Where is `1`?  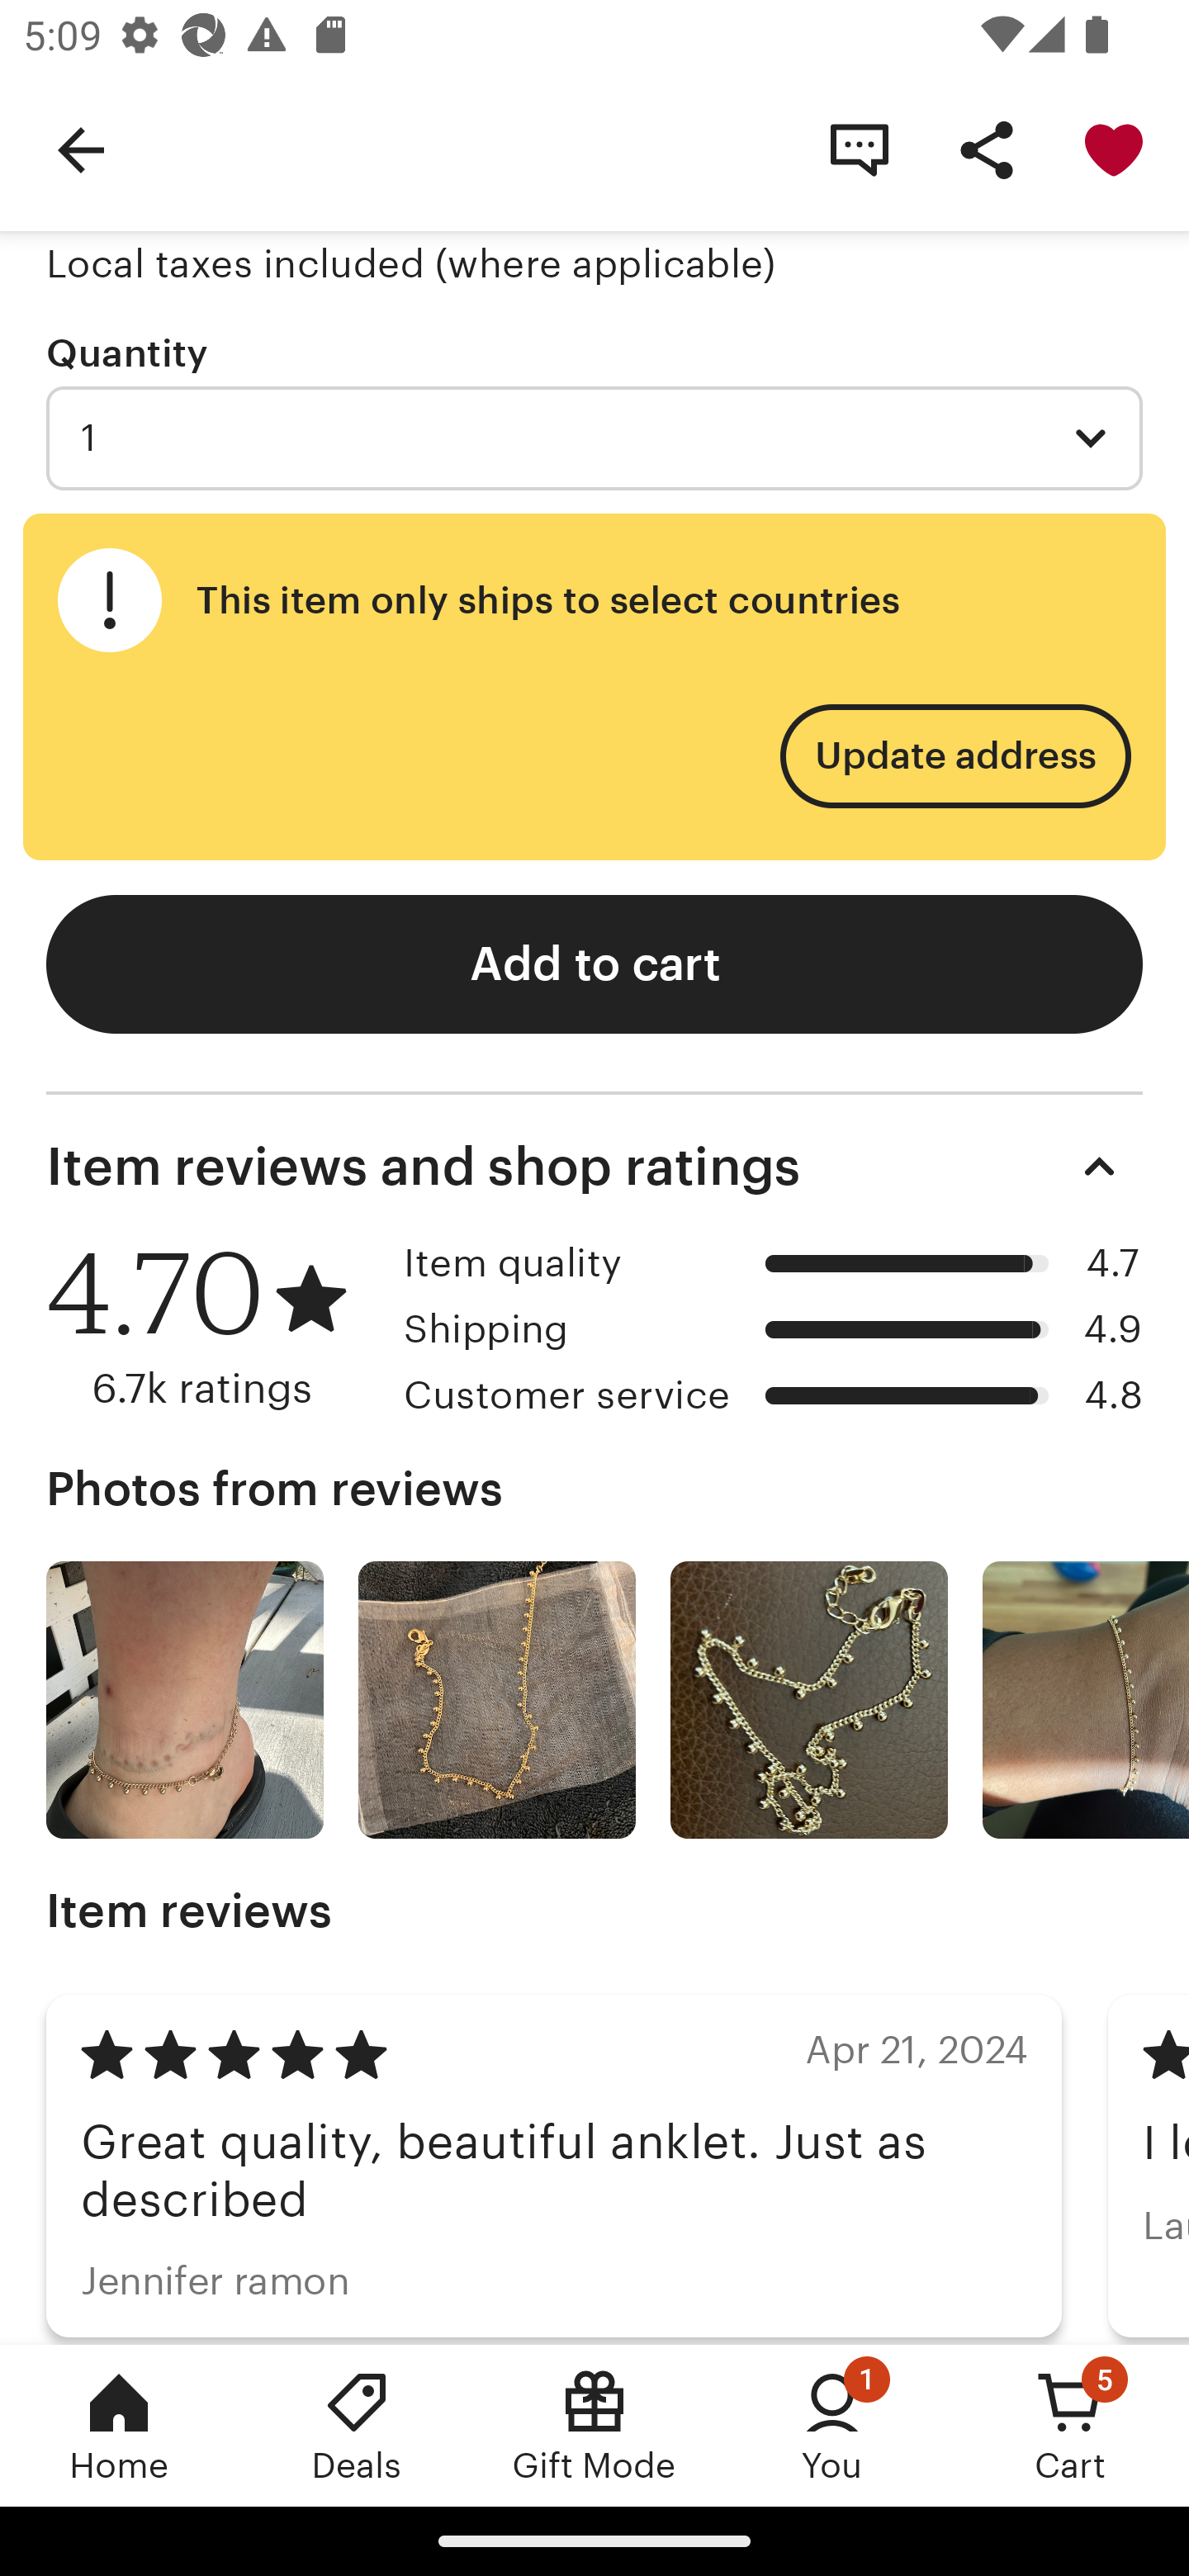
1 is located at coordinates (594, 438).